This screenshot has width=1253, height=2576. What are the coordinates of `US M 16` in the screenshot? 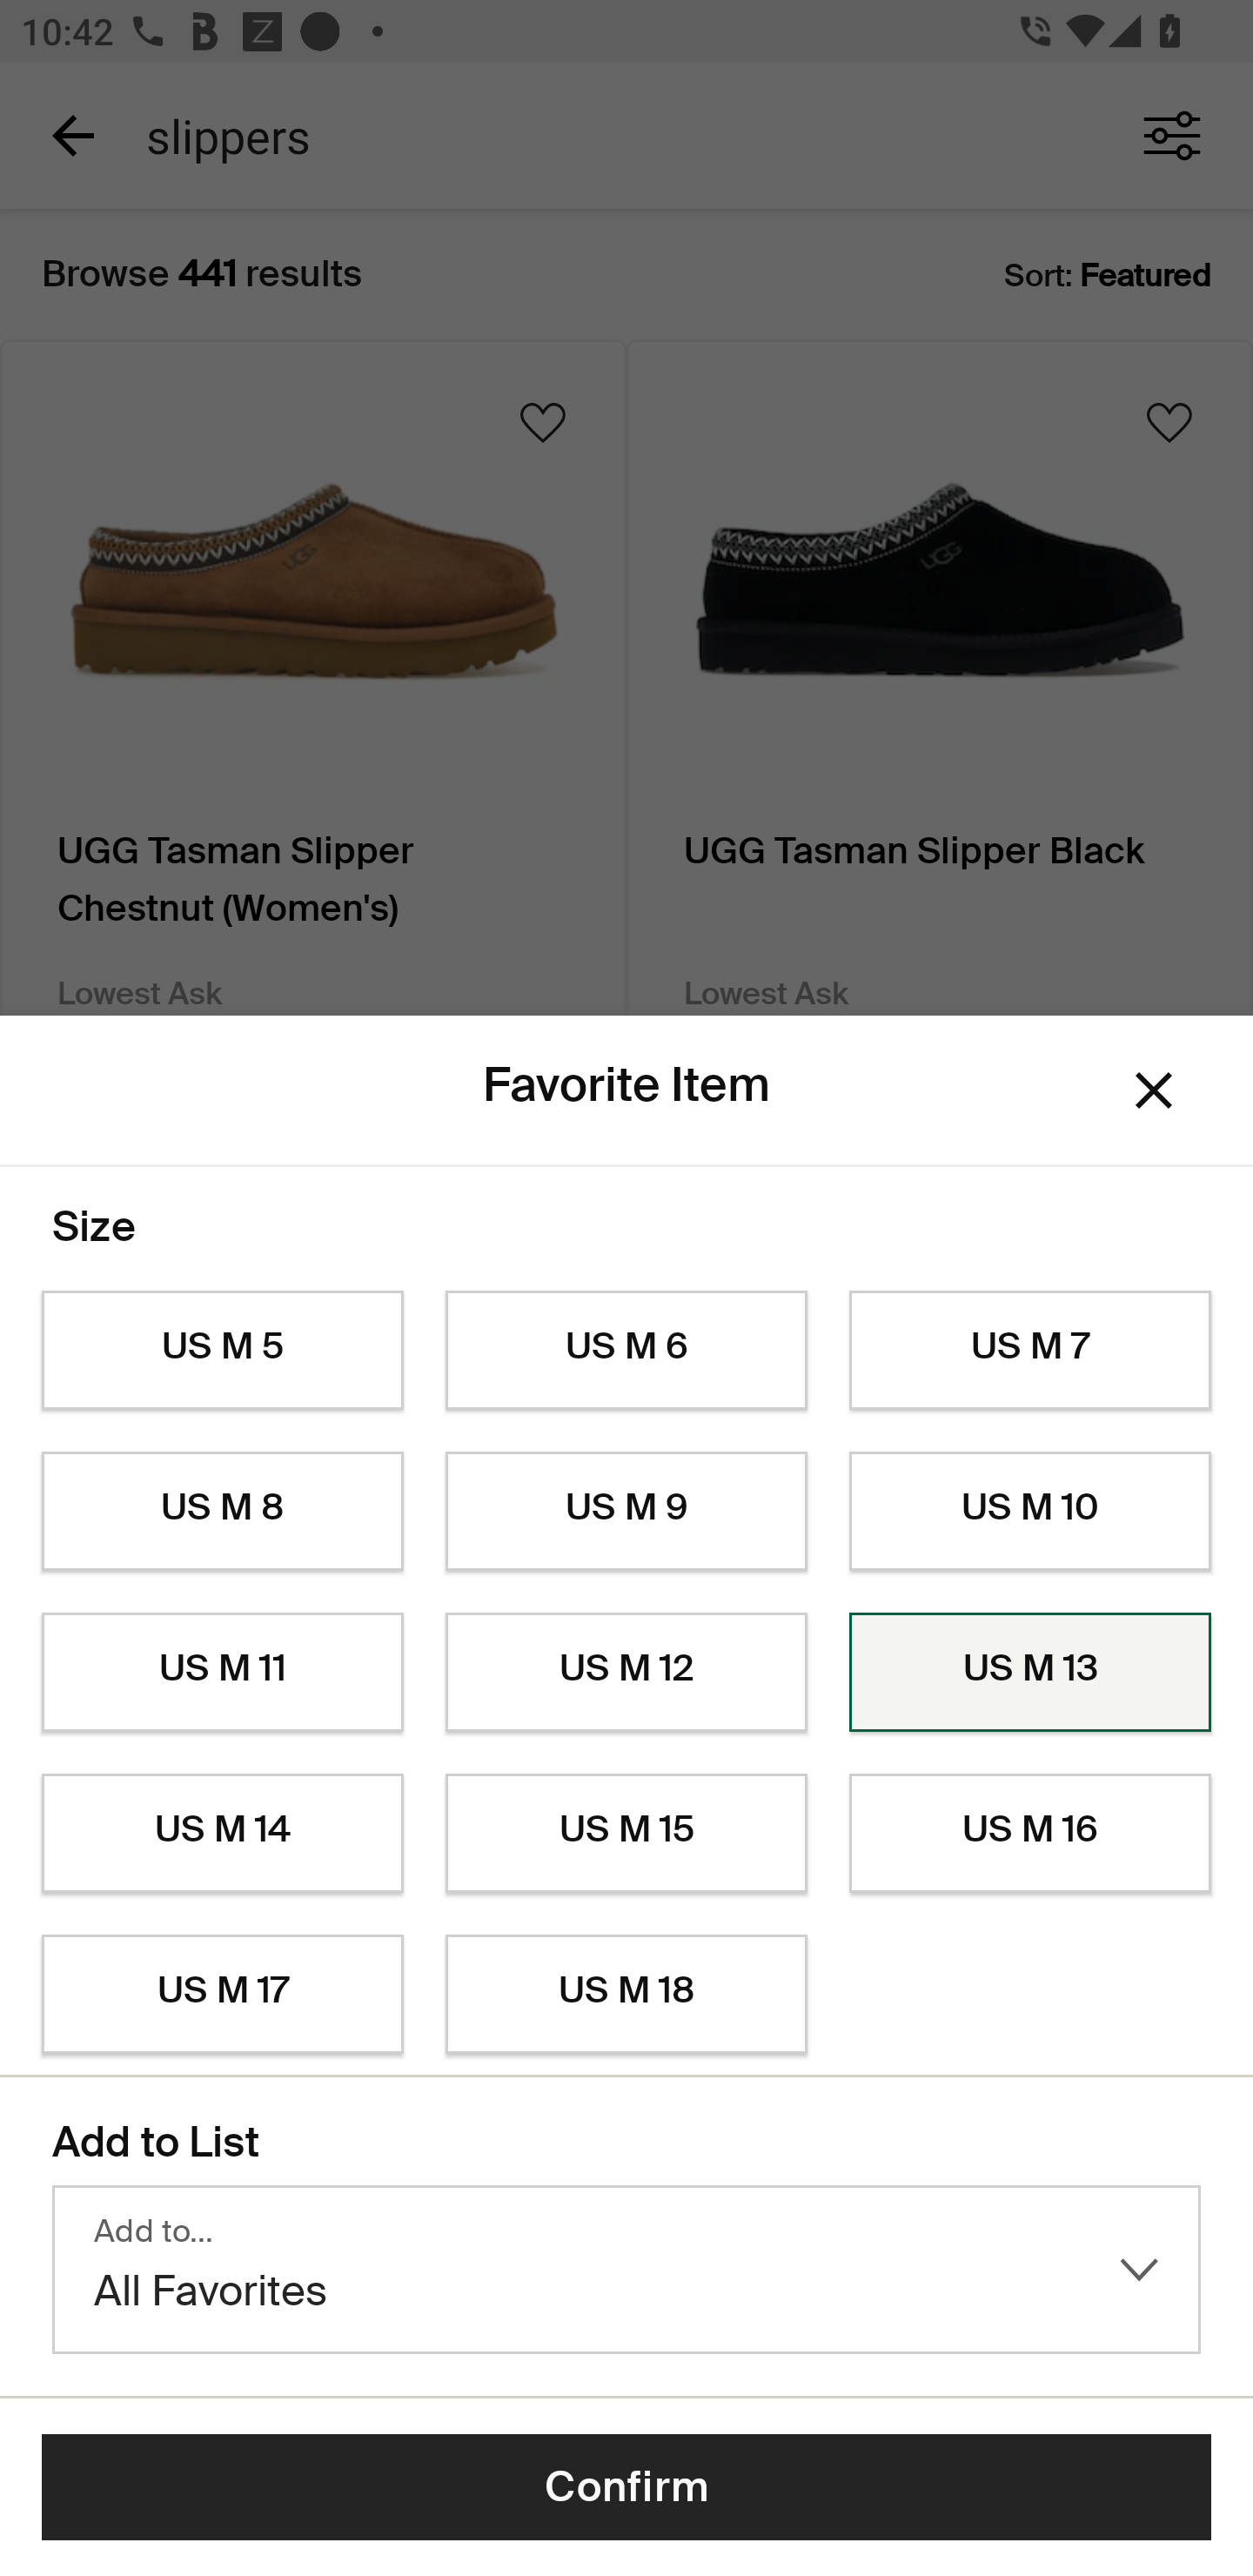 It's located at (1030, 1834).